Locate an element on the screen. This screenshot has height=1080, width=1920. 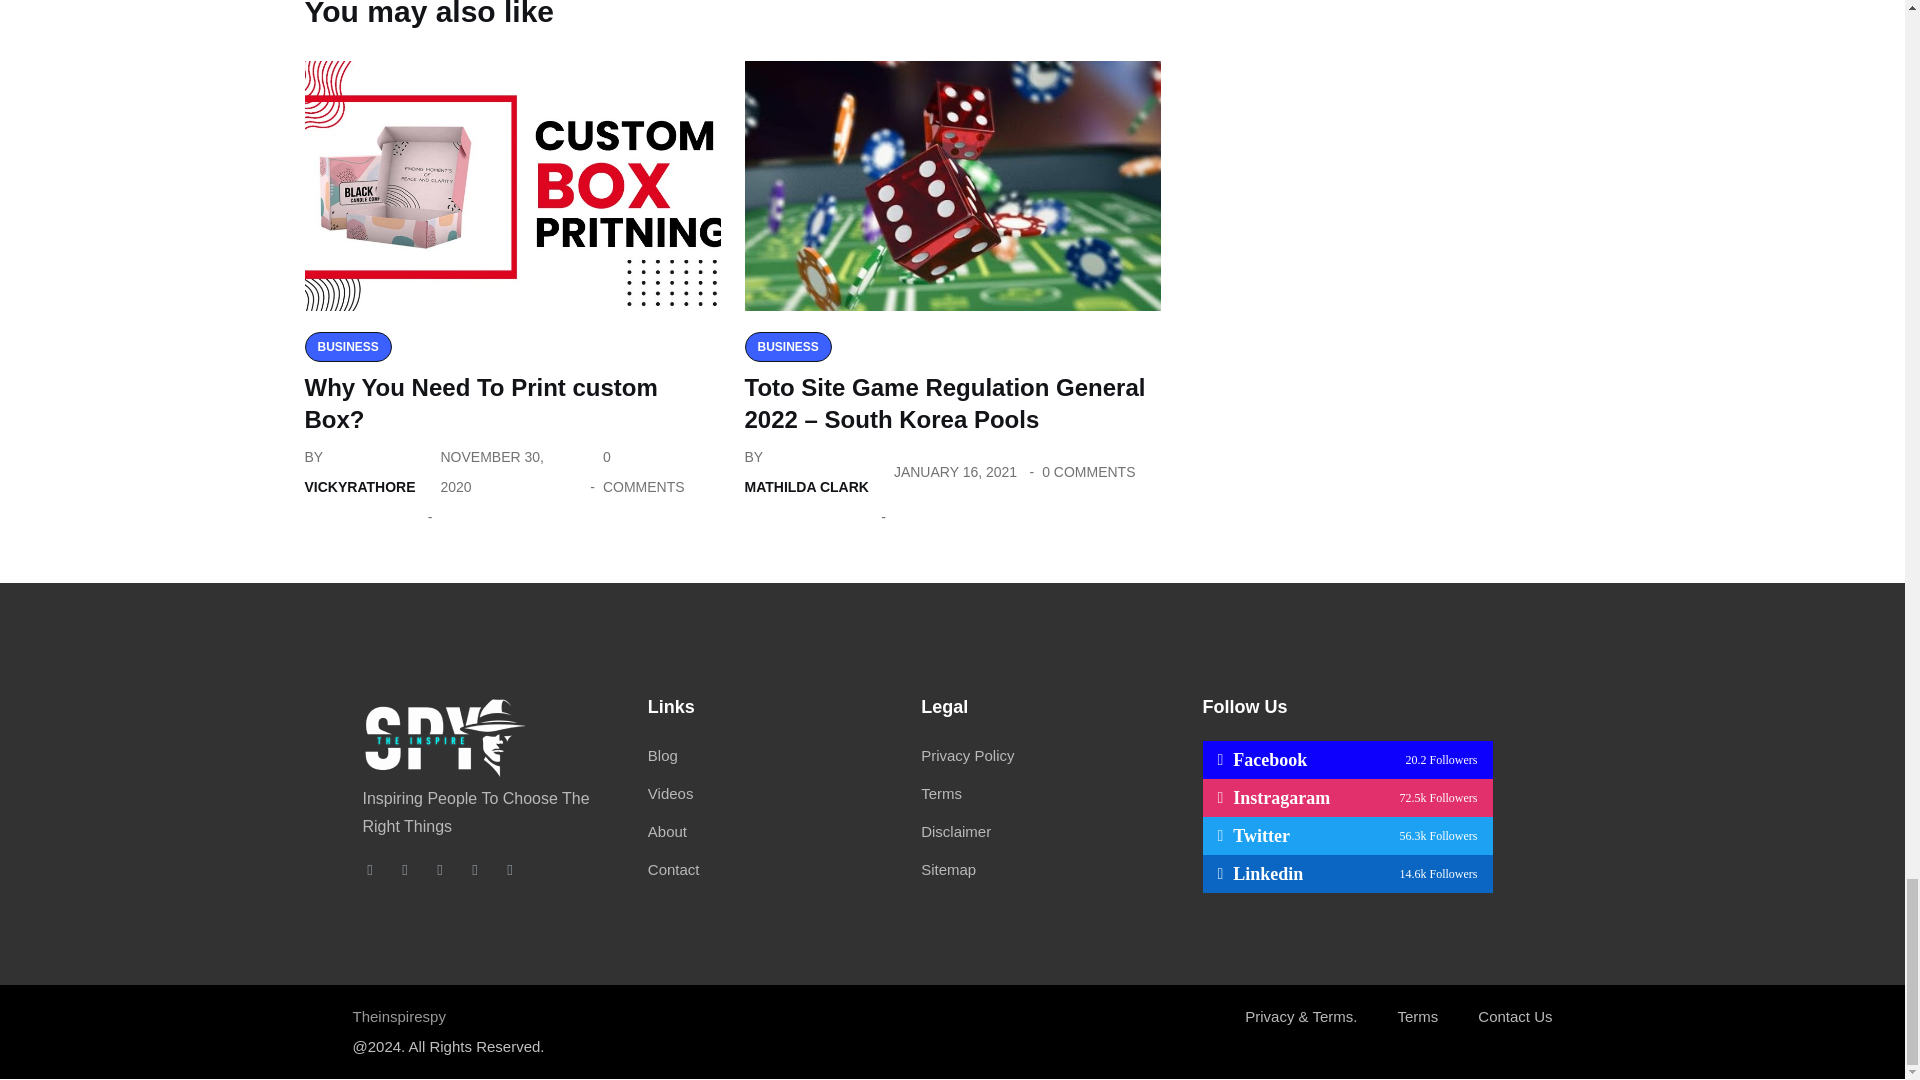
Posts by vickyrathore is located at coordinates (358, 486).